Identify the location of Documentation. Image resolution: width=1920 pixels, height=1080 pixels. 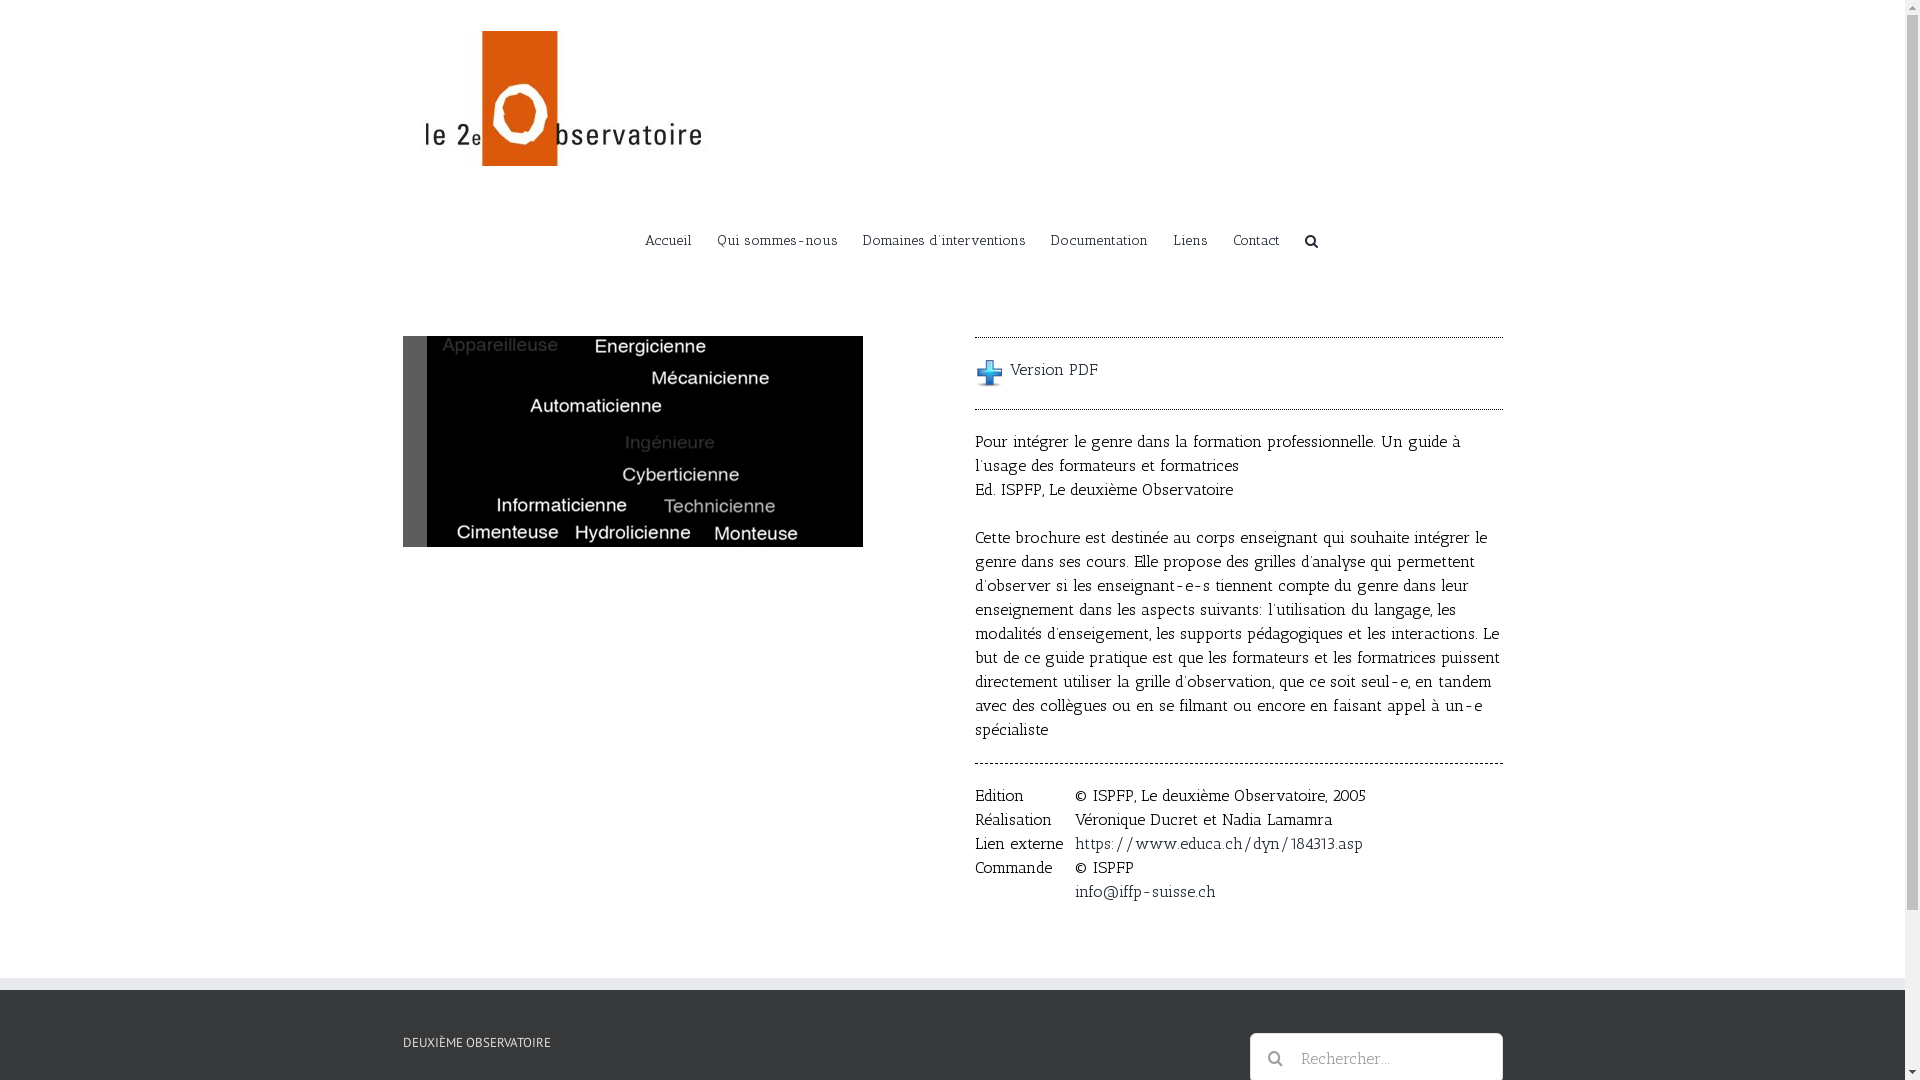
(1098, 239).